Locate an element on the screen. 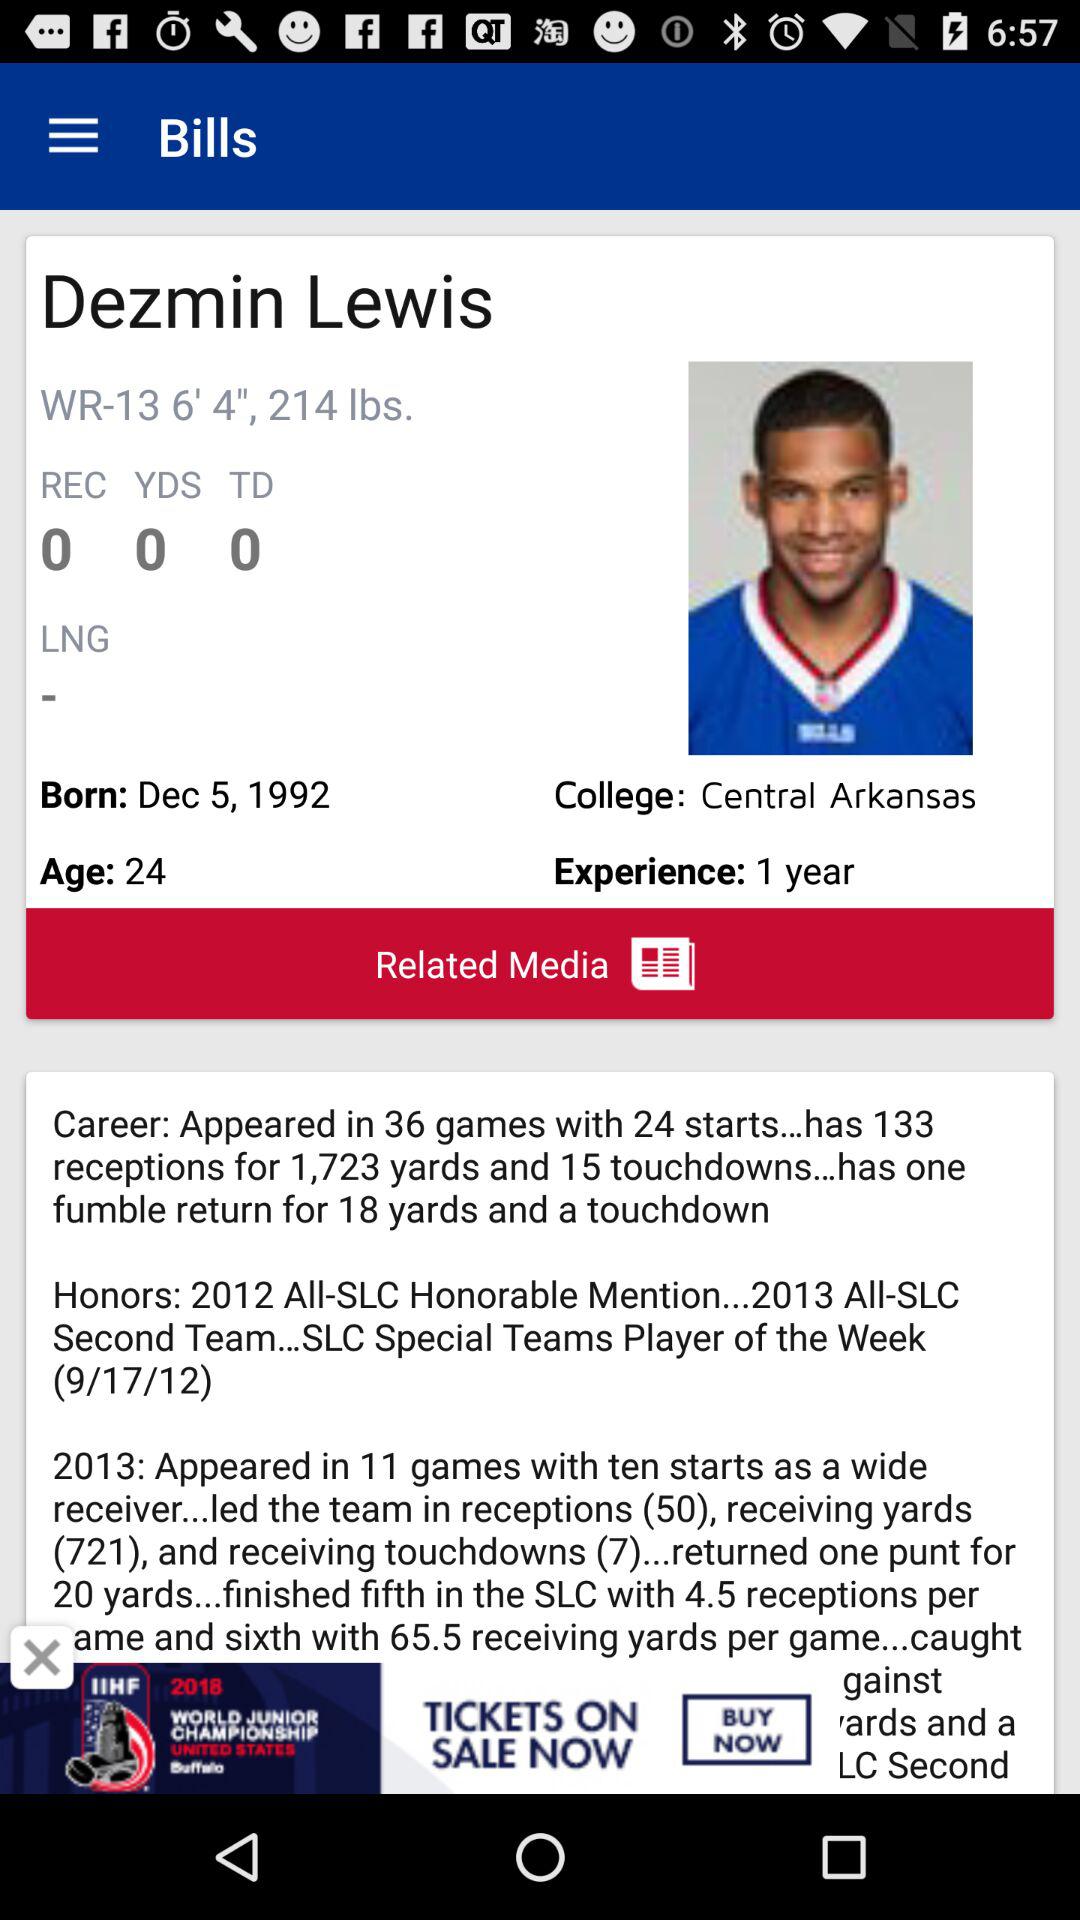  open item below the related media icon is located at coordinates (540, 1728).